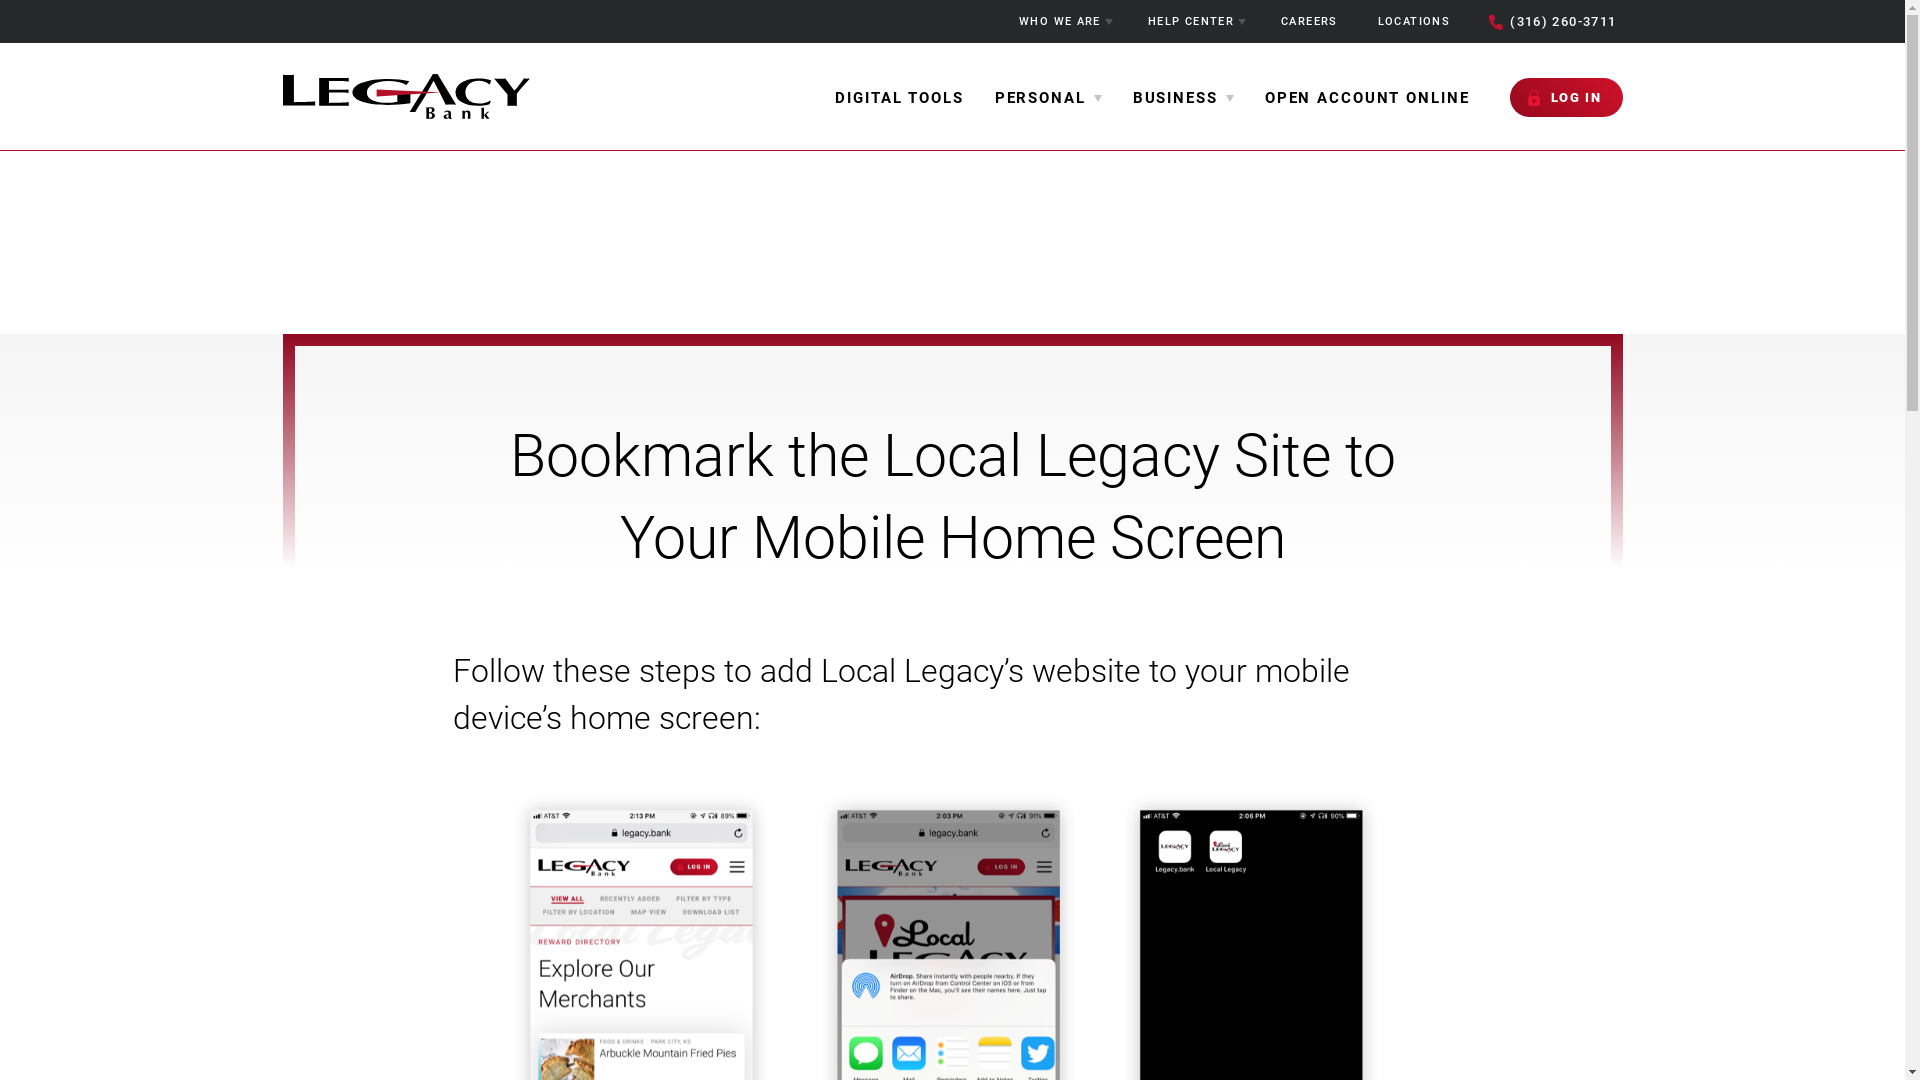  I want to click on HELP CENTER, so click(1194, 22).